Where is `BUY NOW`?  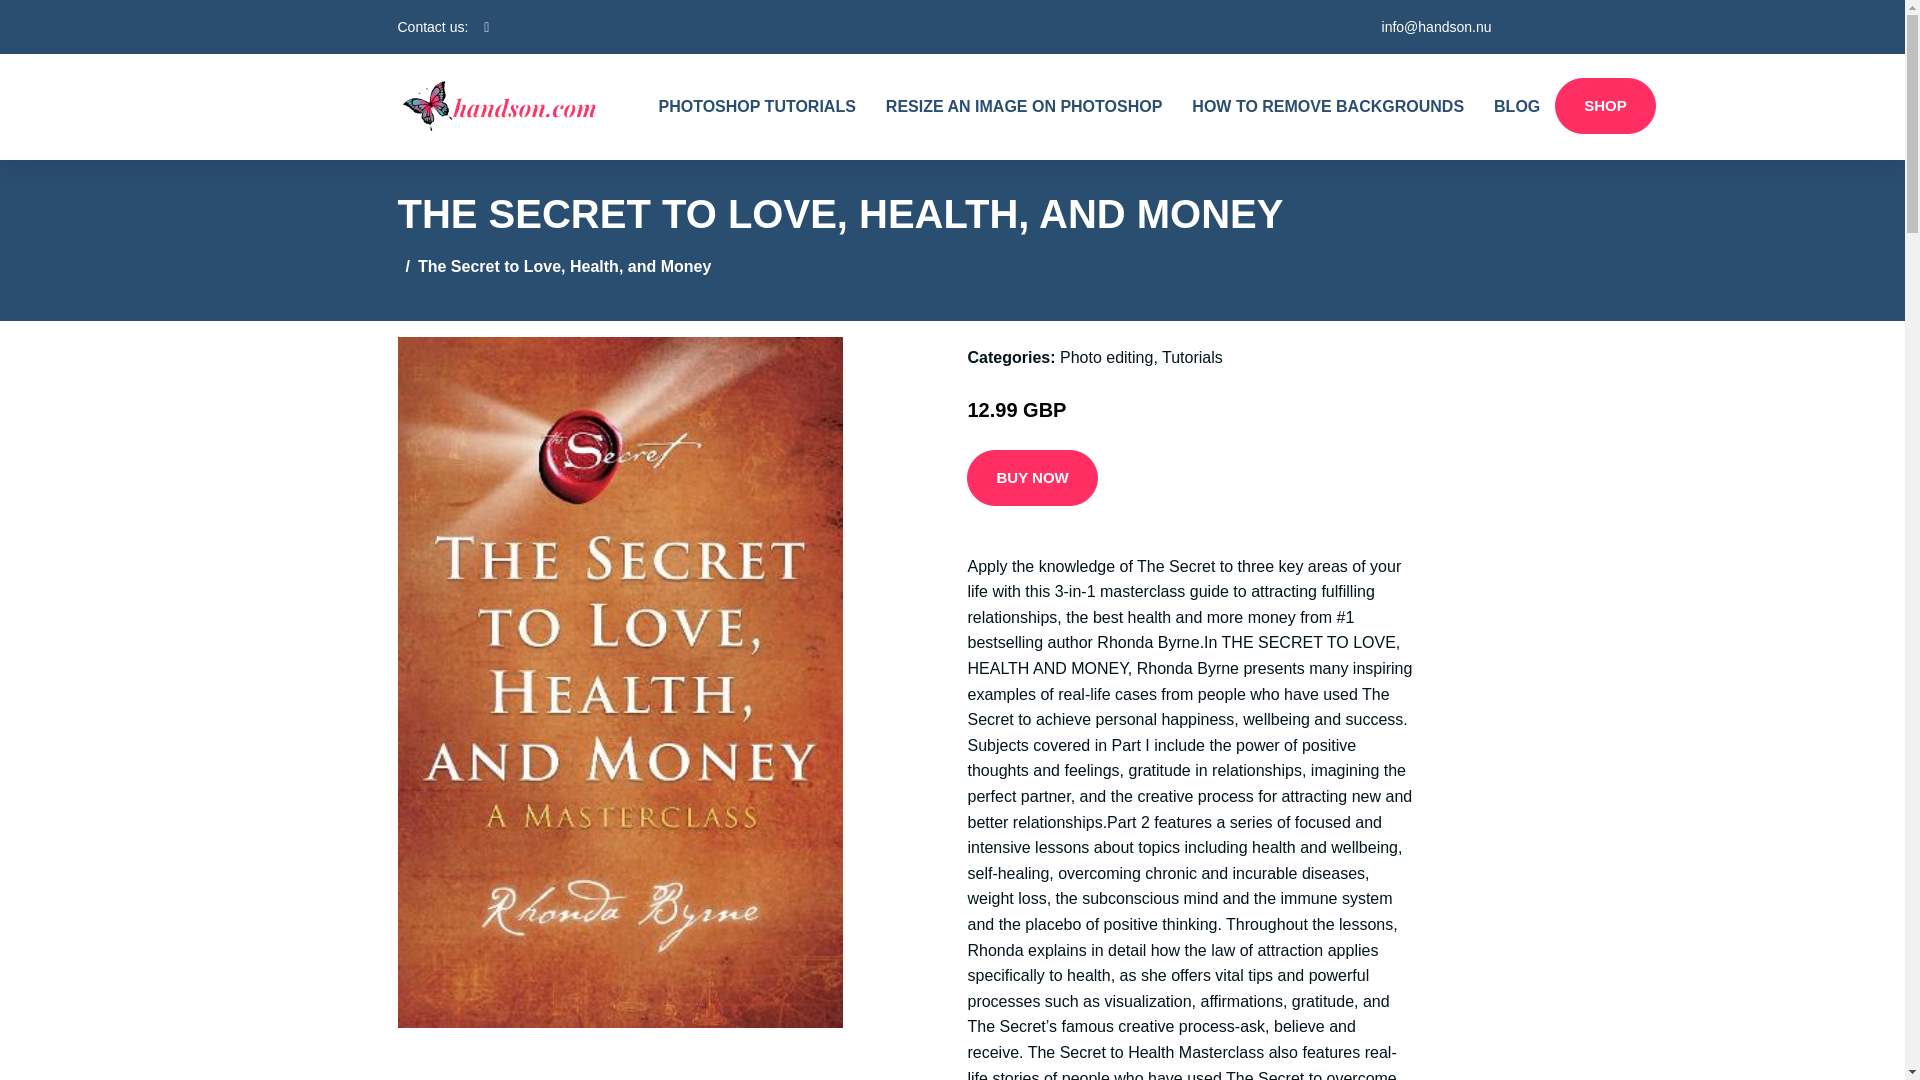 BUY NOW is located at coordinates (1032, 478).